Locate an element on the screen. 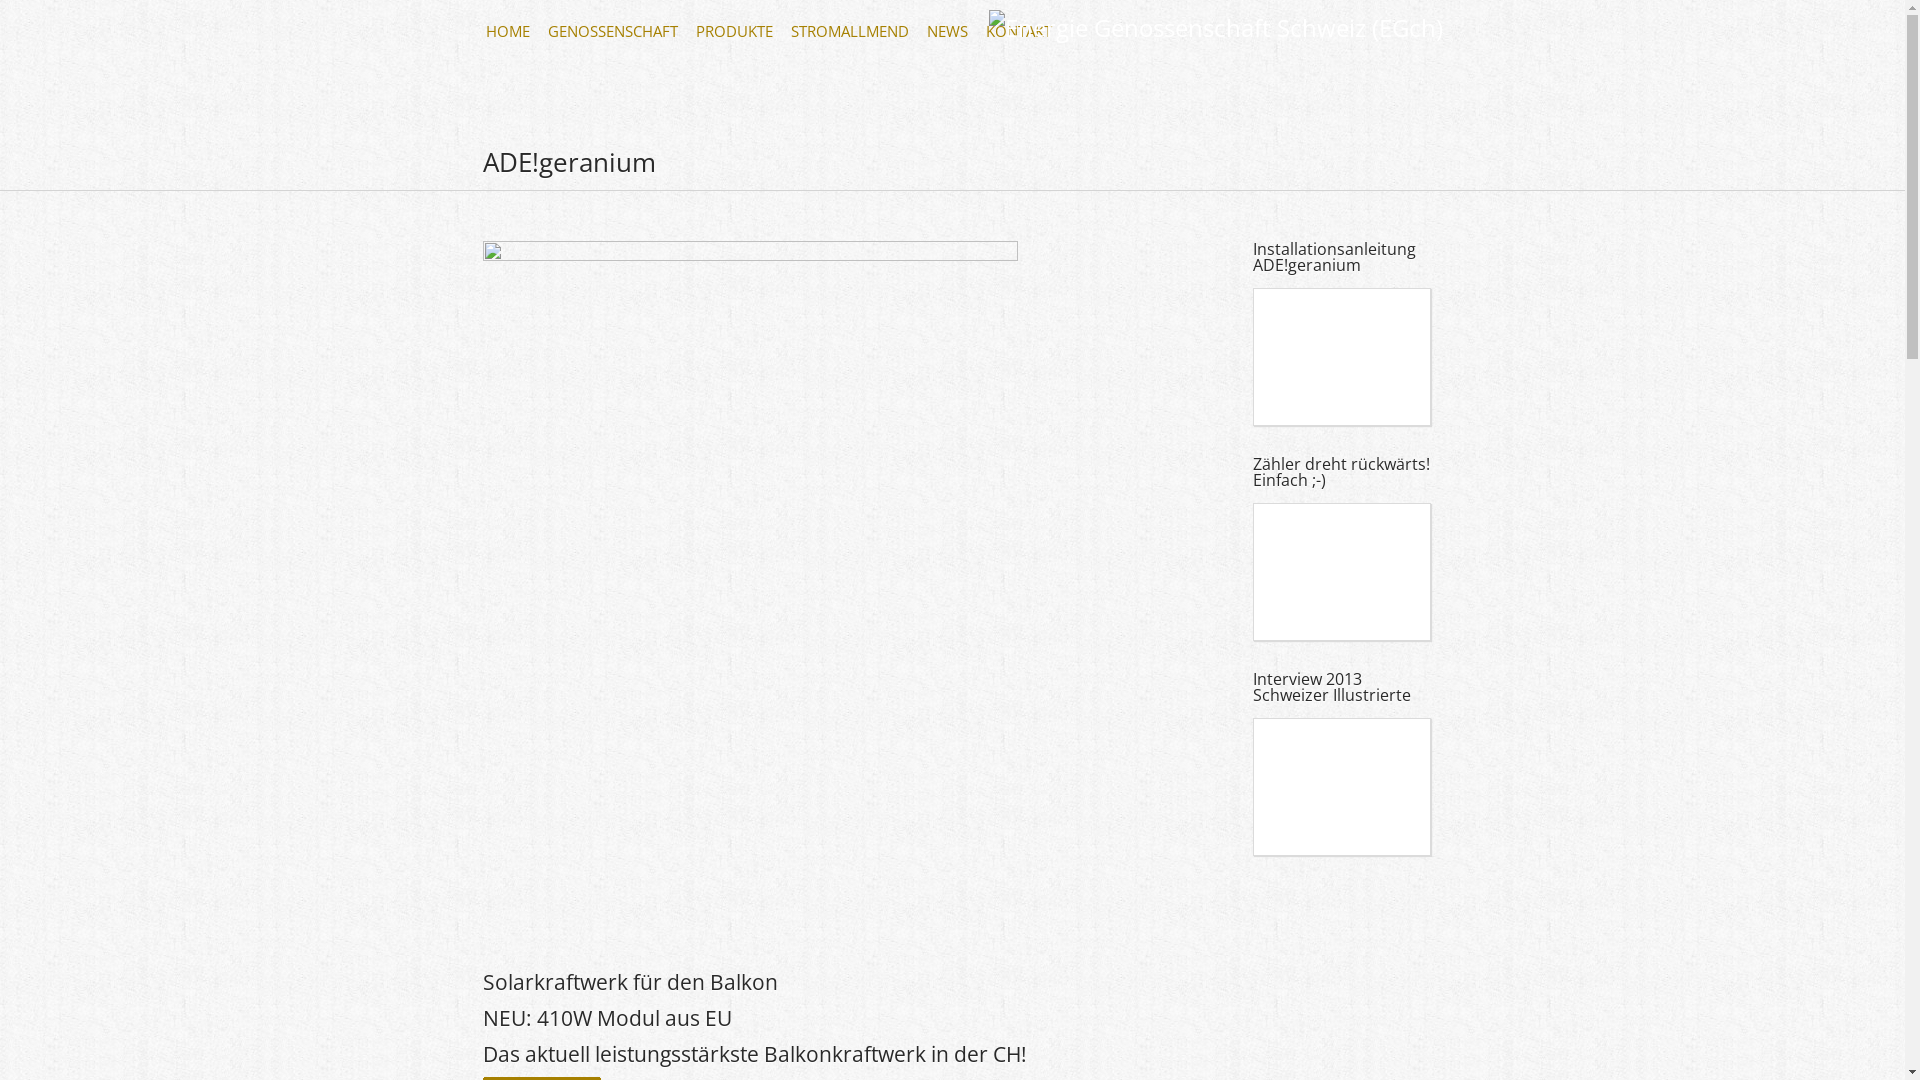  GENOSSENSCHAFT  is located at coordinates (613, 26).